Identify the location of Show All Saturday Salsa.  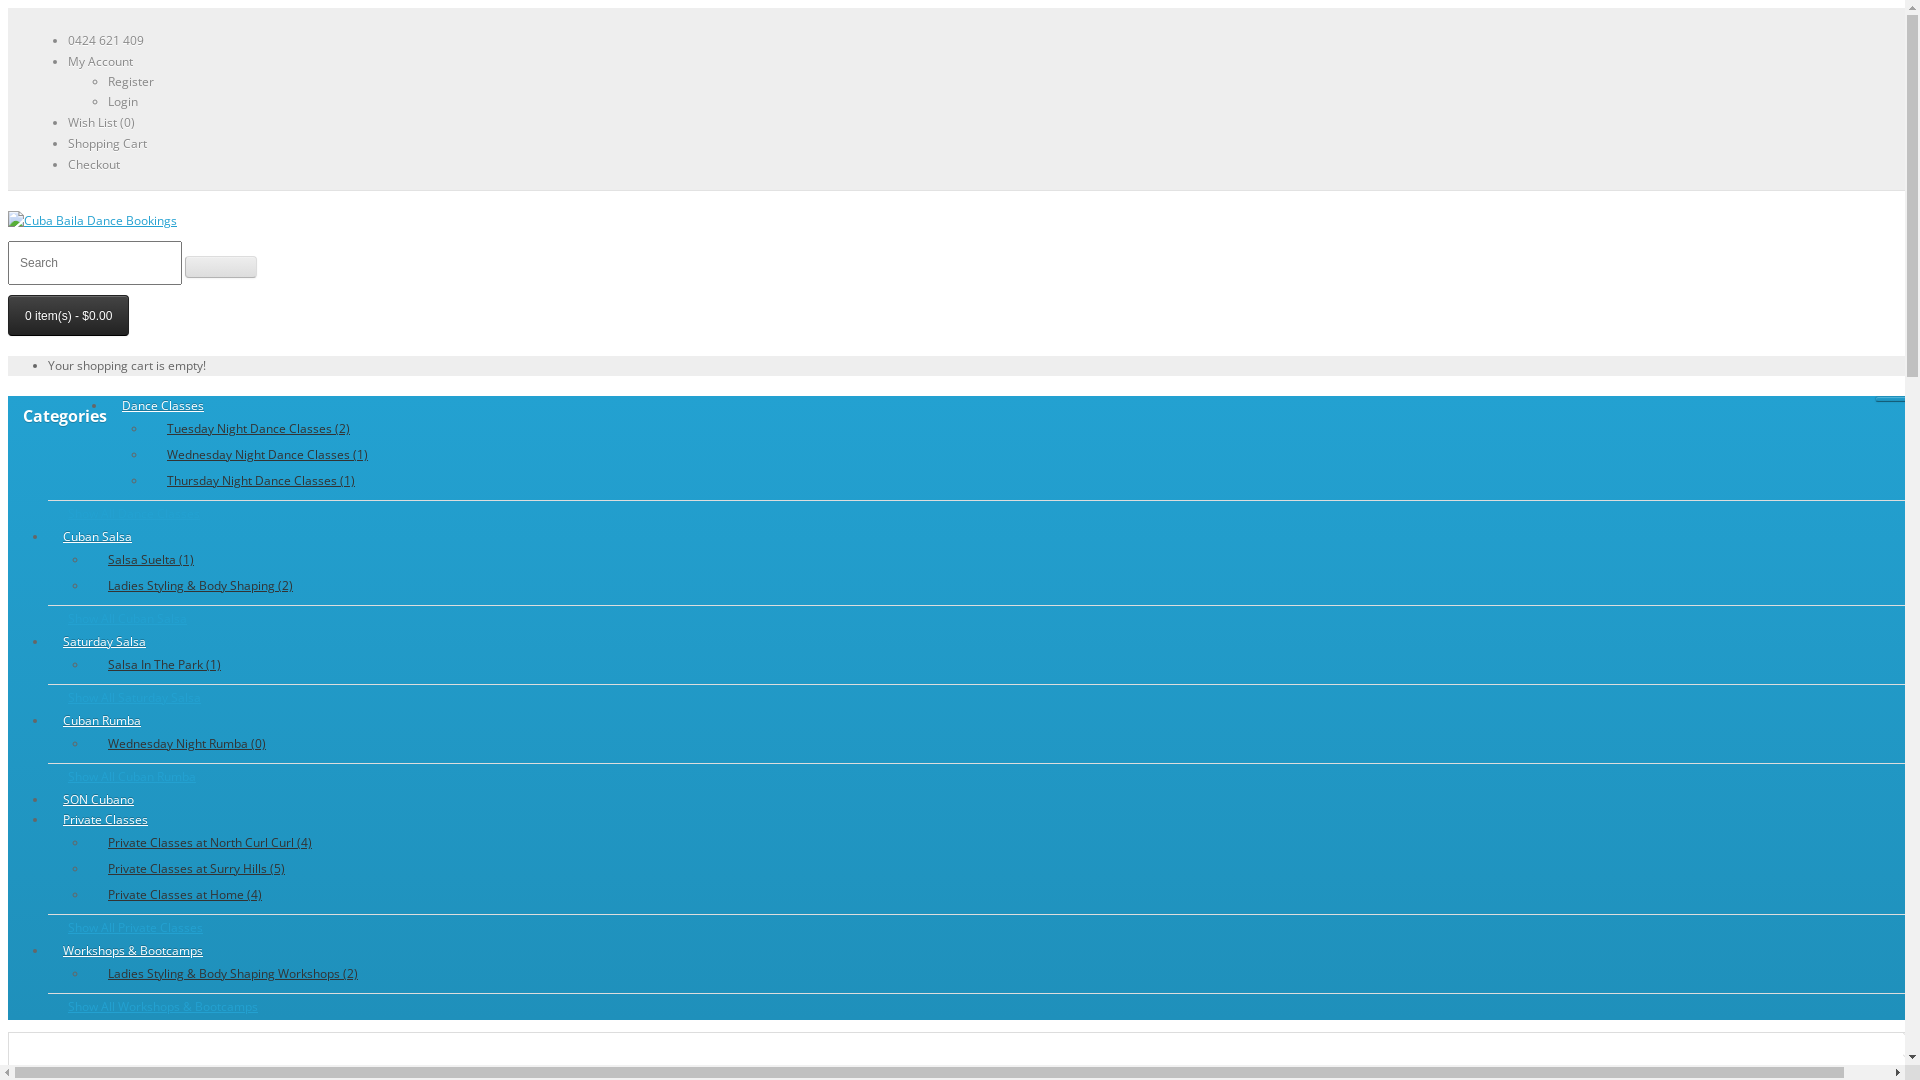
(980, 698).